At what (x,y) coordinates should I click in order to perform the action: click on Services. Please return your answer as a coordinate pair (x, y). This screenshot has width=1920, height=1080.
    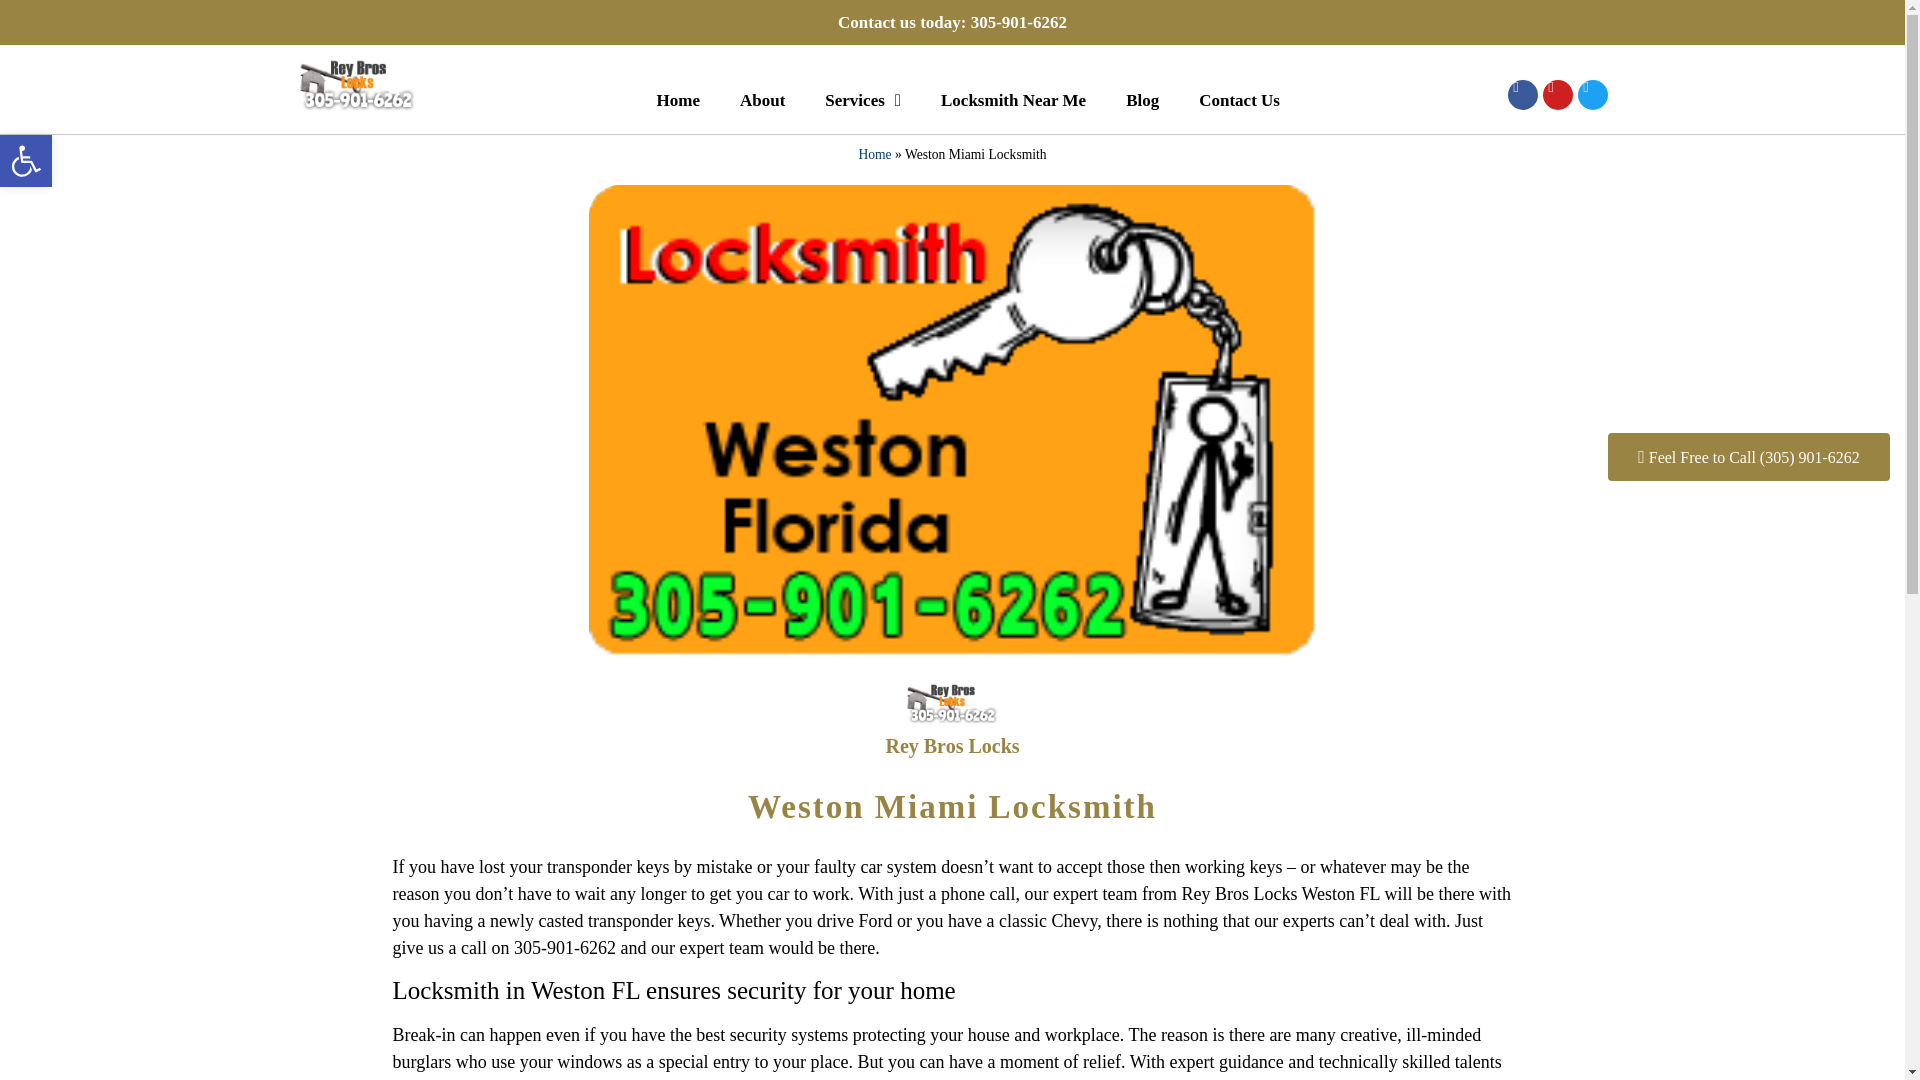
    Looking at the image, I should click on (862, 100).